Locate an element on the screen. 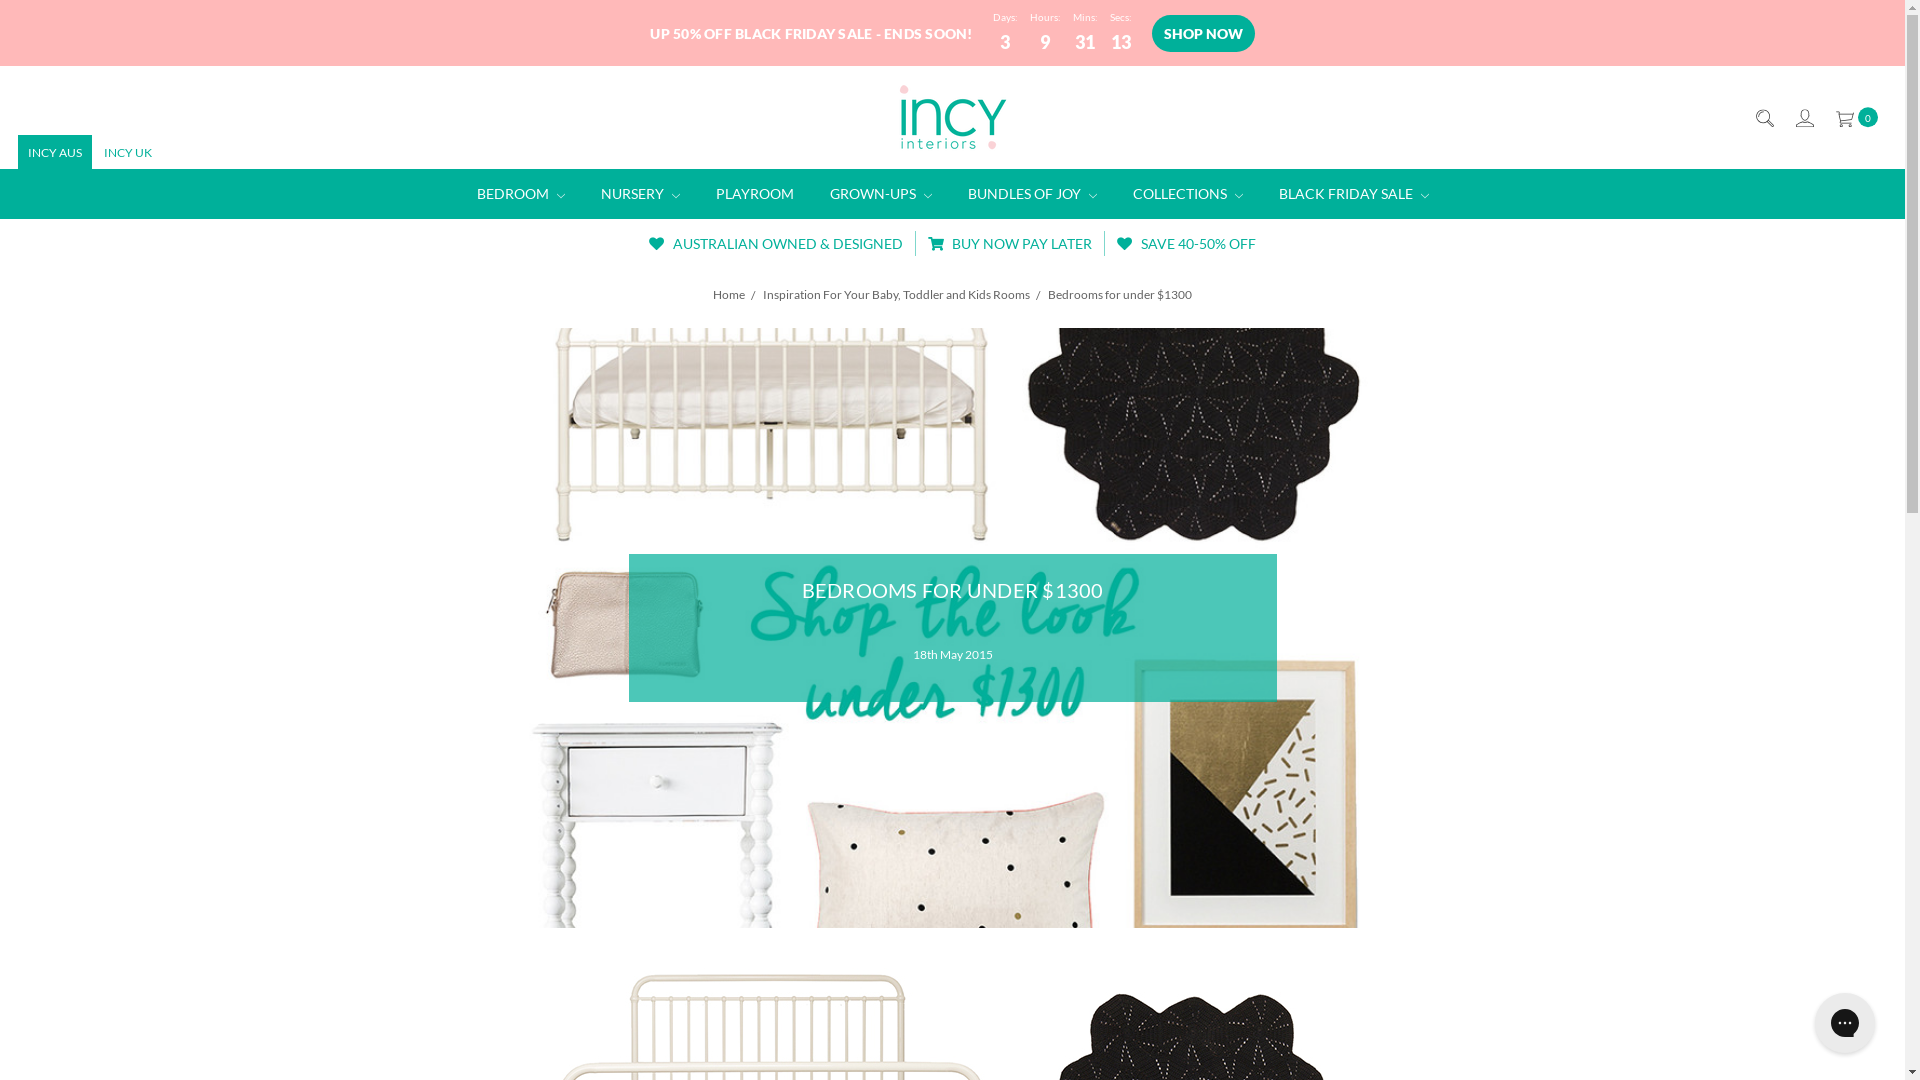 Image resolution: width=1920 pixels, height=1080 pixels. Home is located at coordinates (729, 294).